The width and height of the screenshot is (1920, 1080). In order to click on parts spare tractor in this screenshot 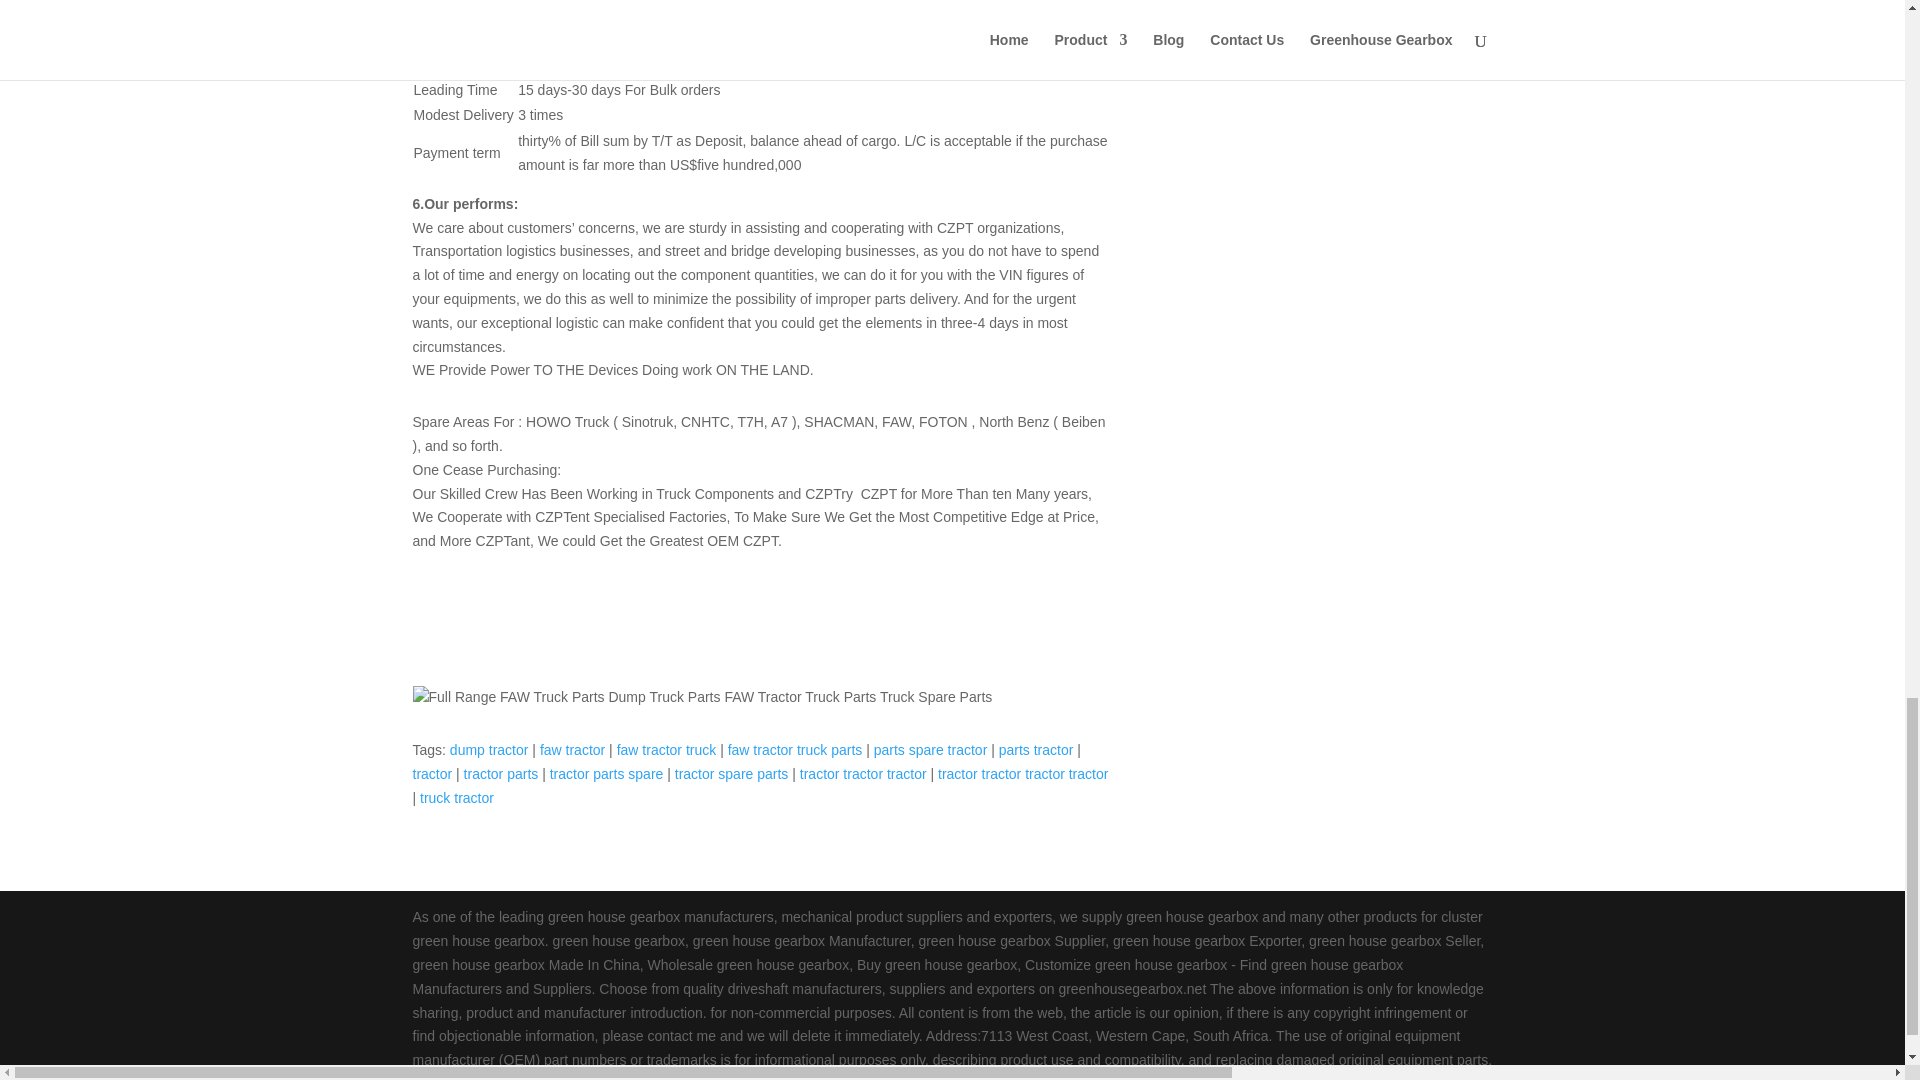, I will do `click(930, 750)`.